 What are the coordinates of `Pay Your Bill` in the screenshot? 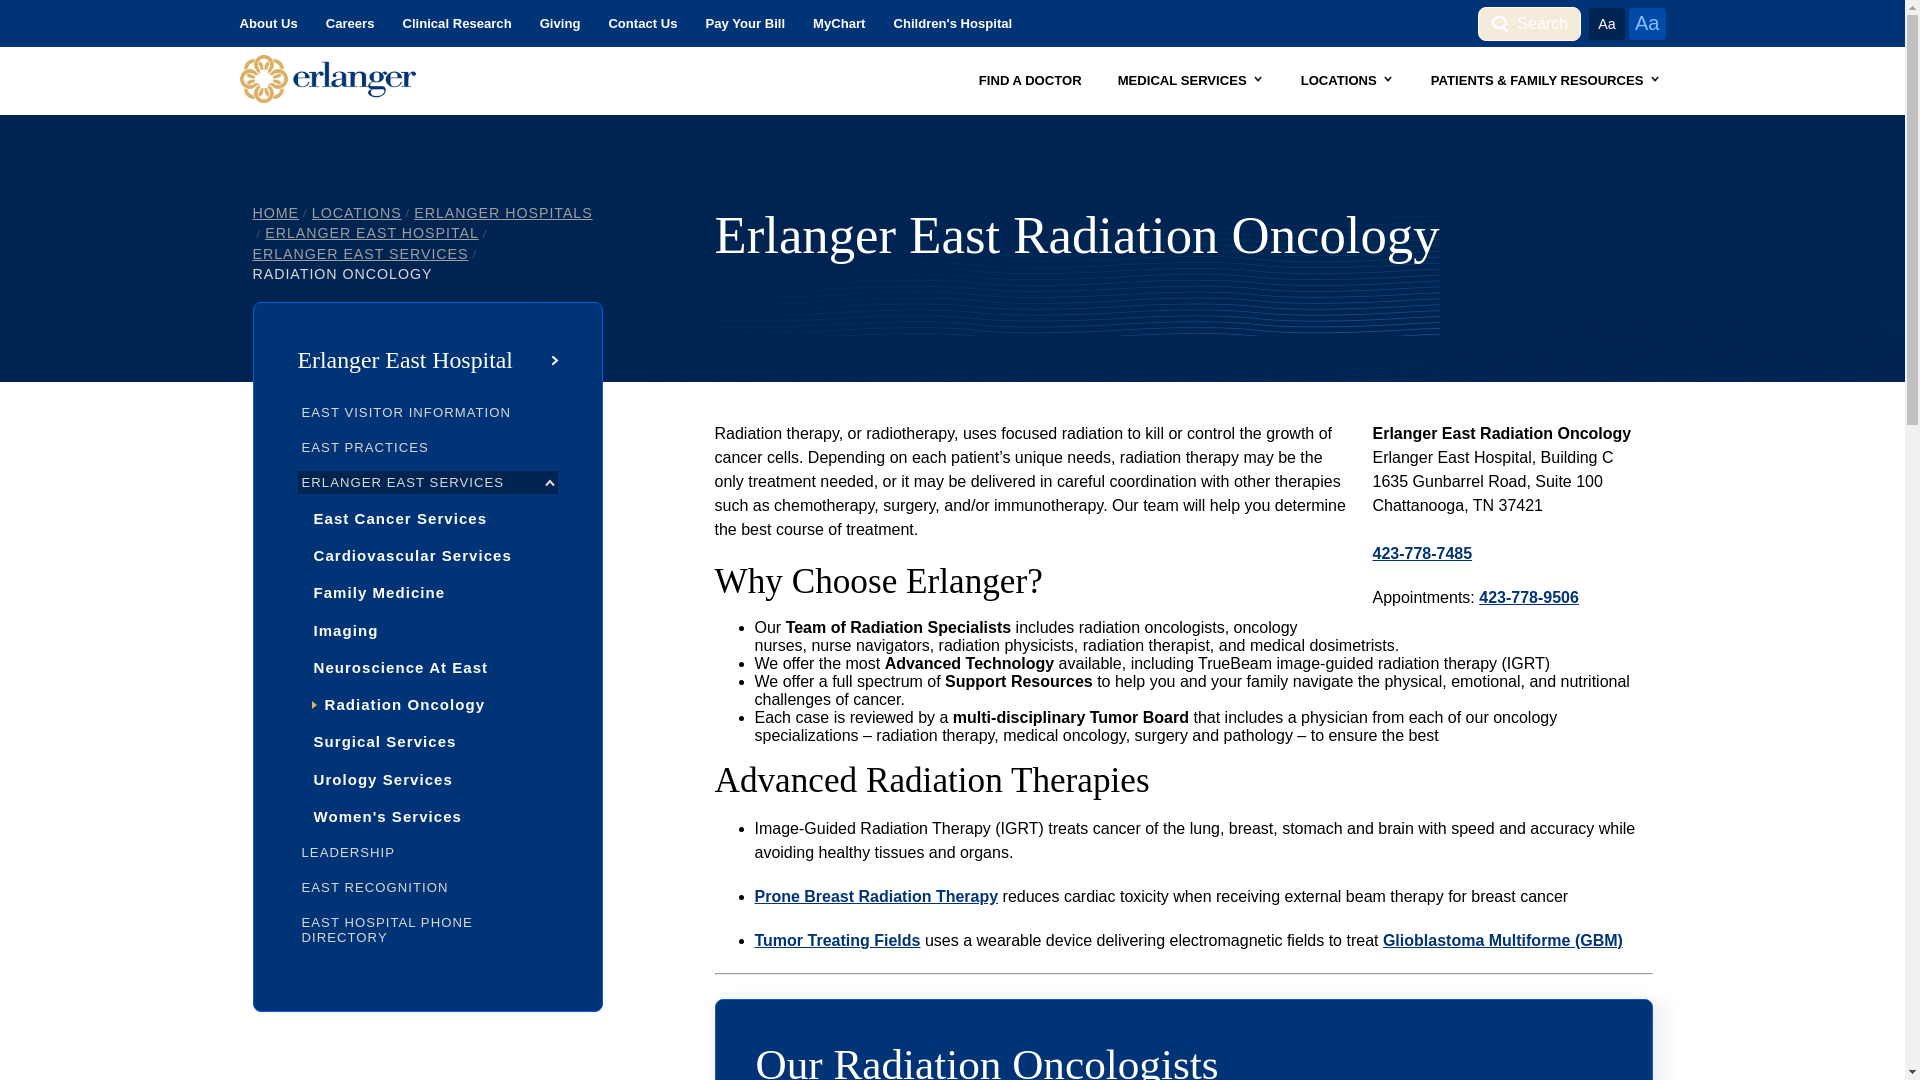 It's located at (746, 24).